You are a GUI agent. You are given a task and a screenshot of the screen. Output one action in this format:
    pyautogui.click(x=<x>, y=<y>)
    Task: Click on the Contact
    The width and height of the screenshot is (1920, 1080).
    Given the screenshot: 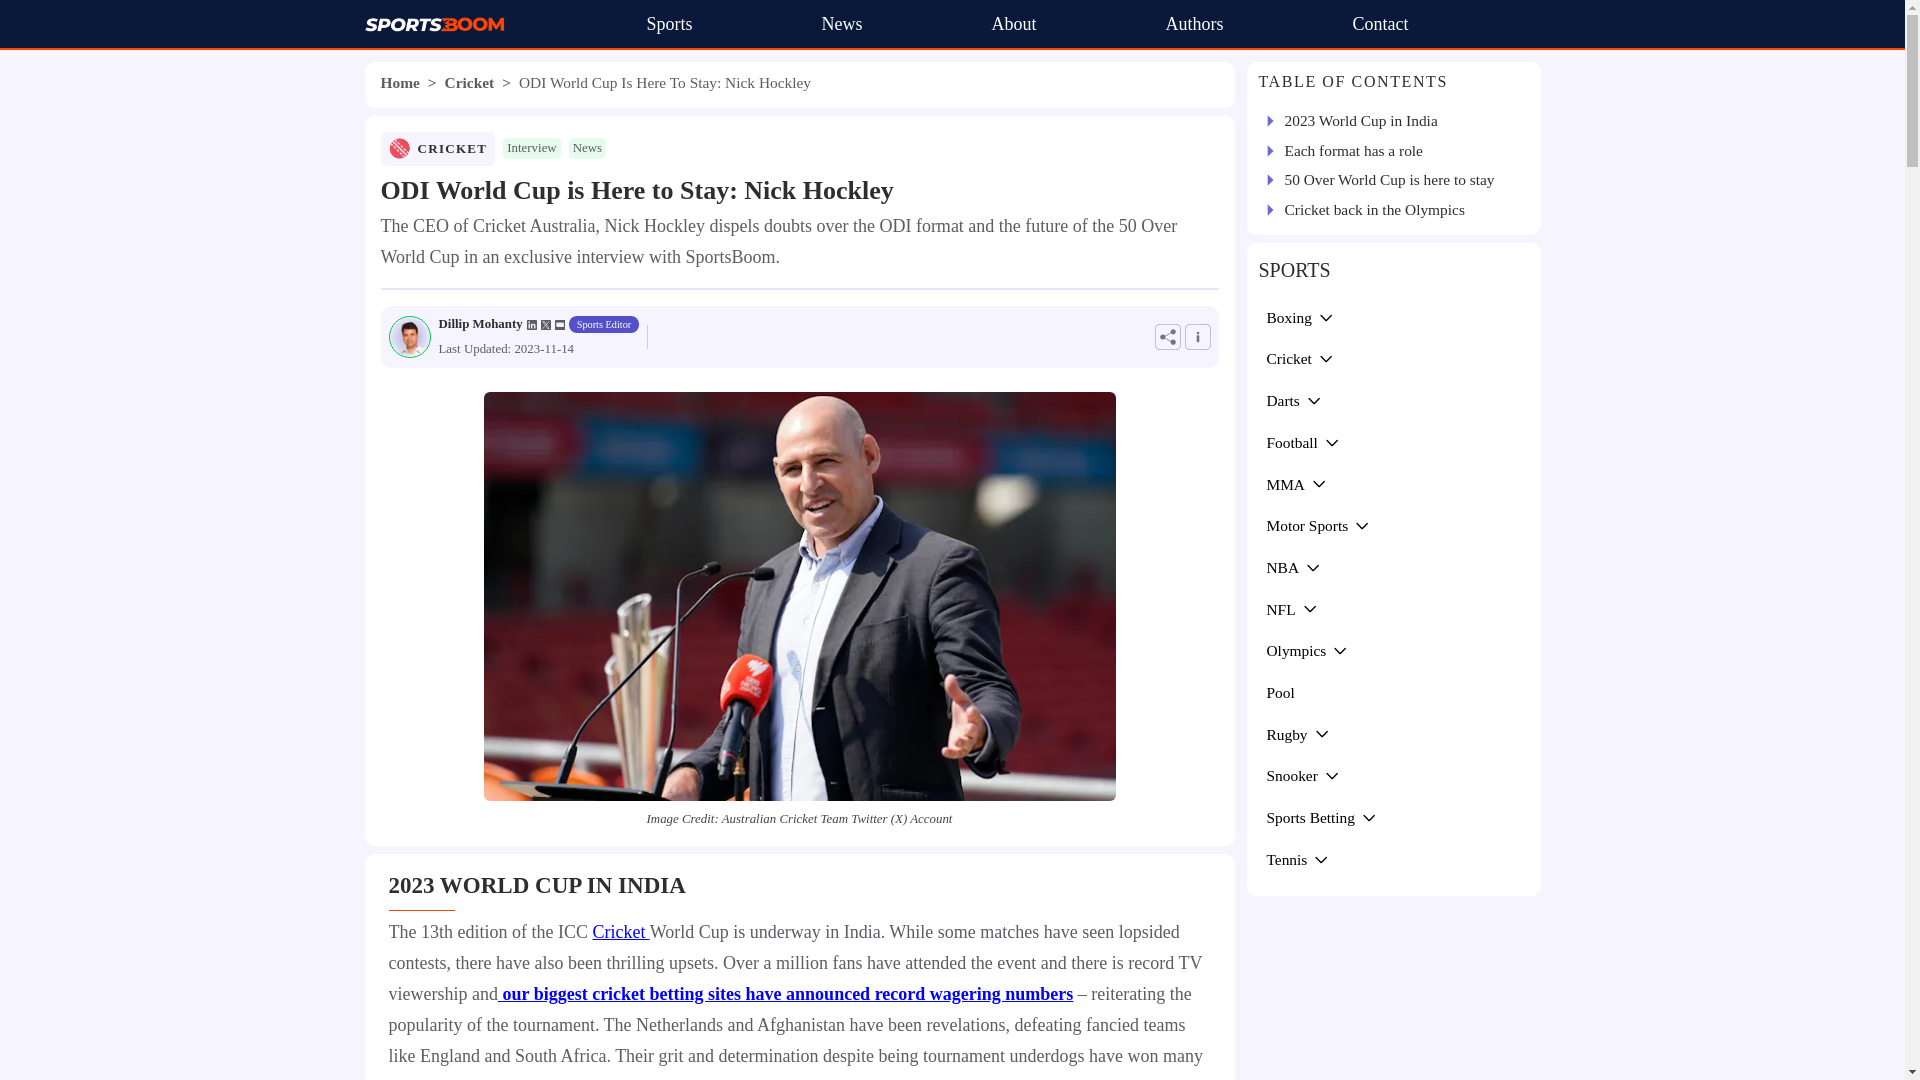 What is the action you would take?
    pyautogui.click(x=1380, y=24)
    